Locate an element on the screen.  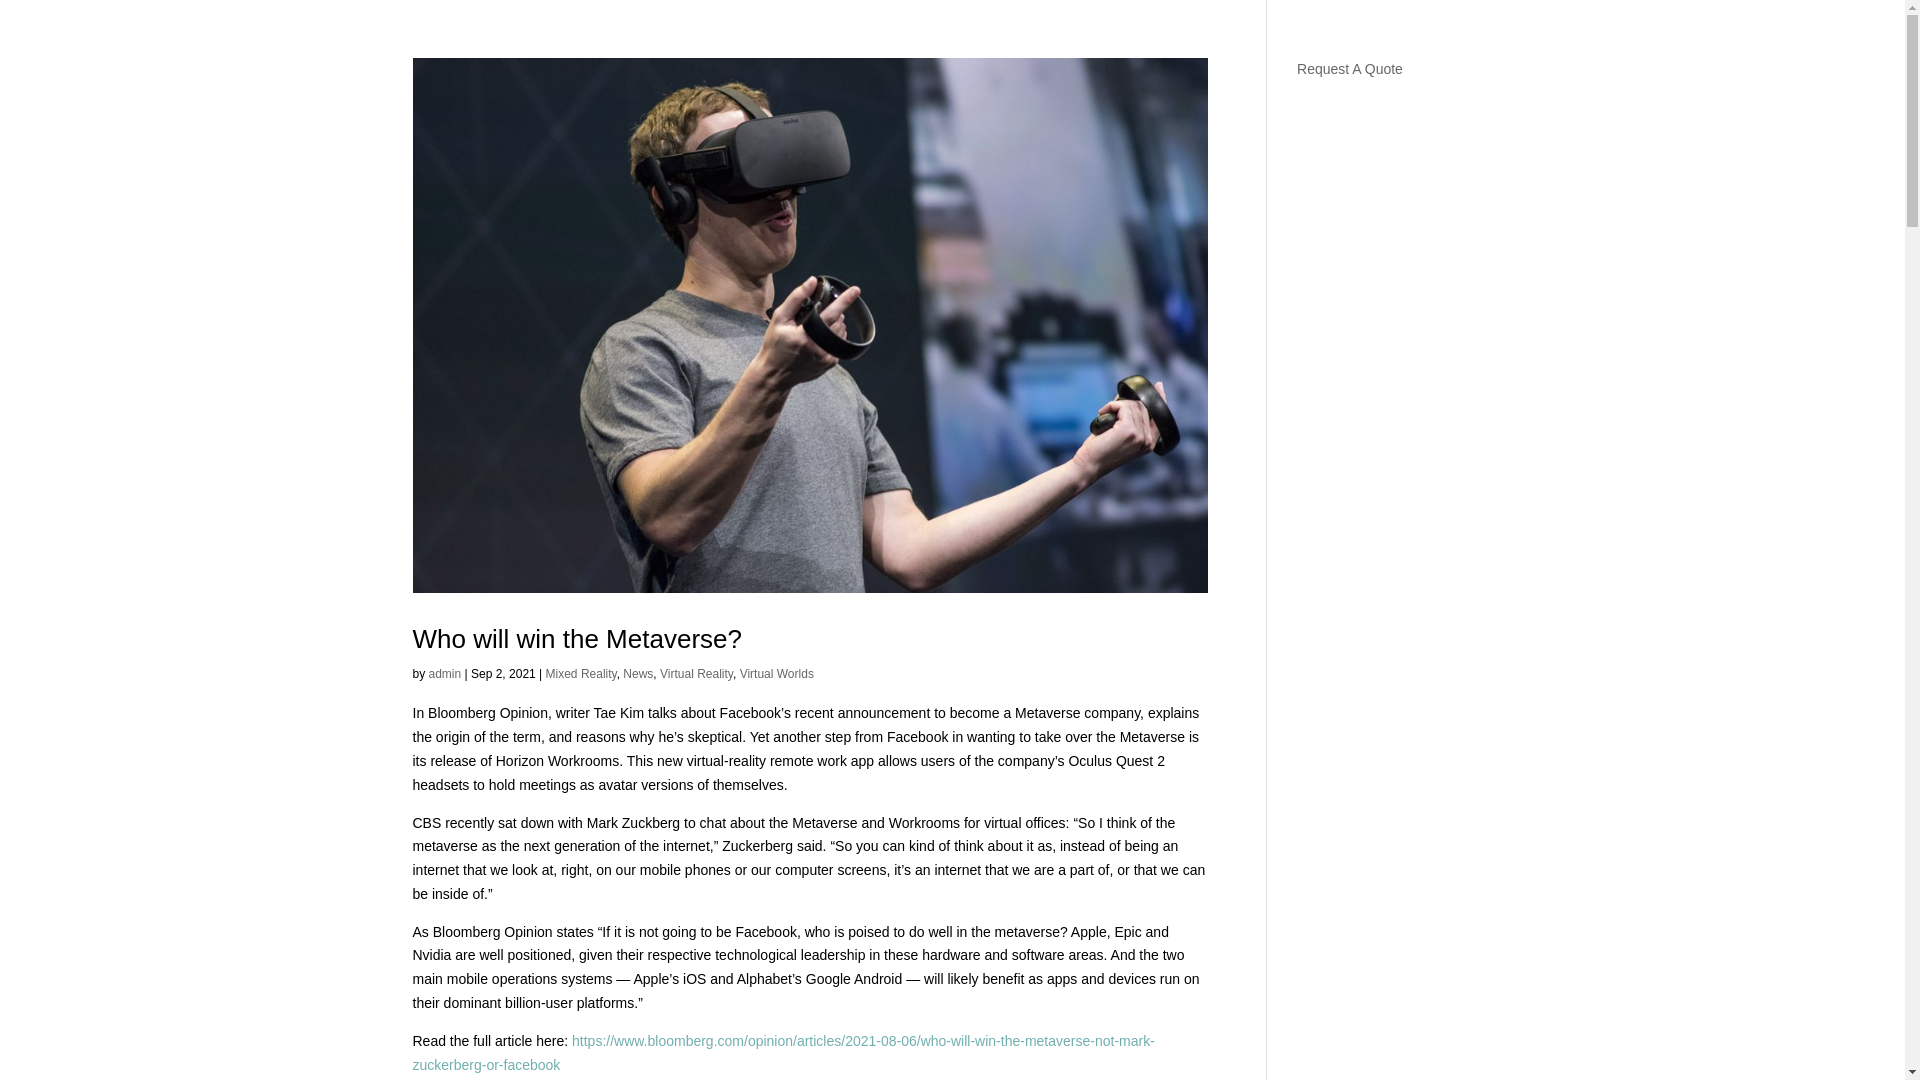
News is located at coordinates (637, 674).